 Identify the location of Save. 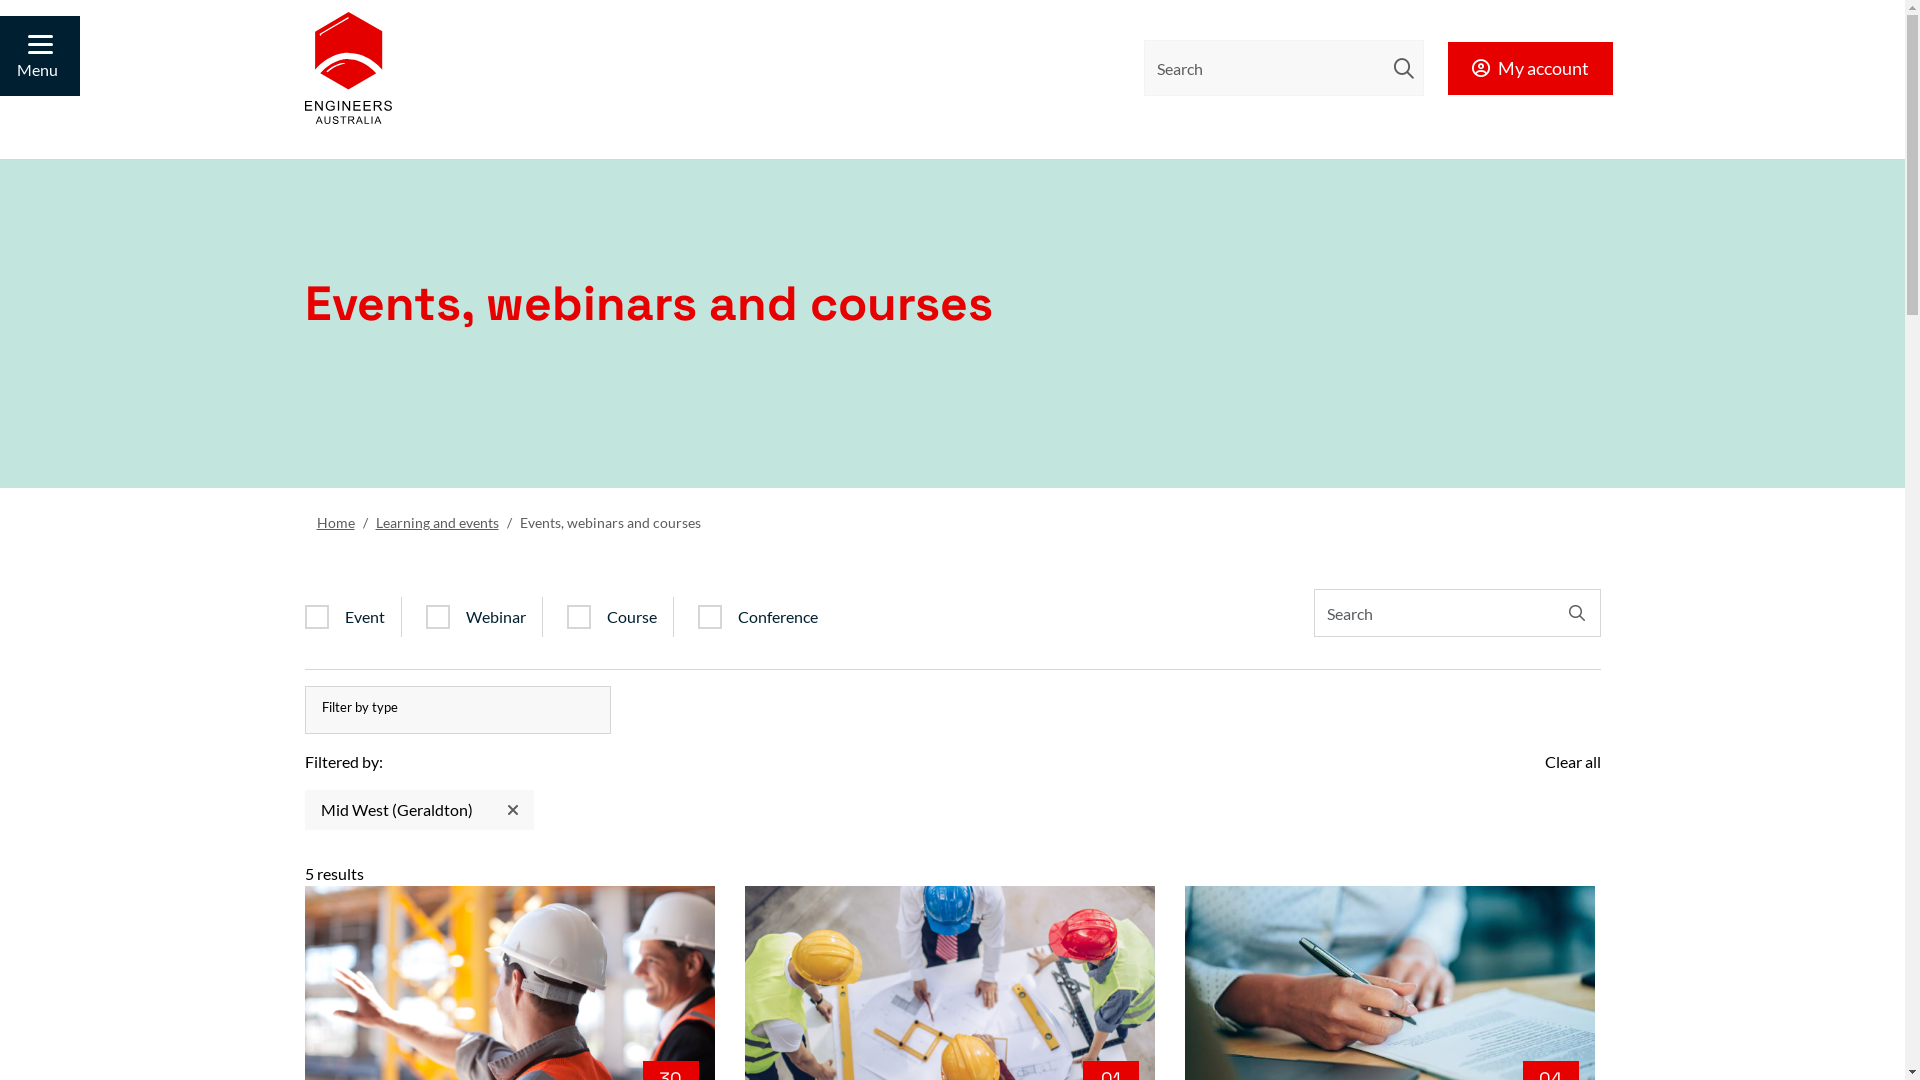
(952, 21).